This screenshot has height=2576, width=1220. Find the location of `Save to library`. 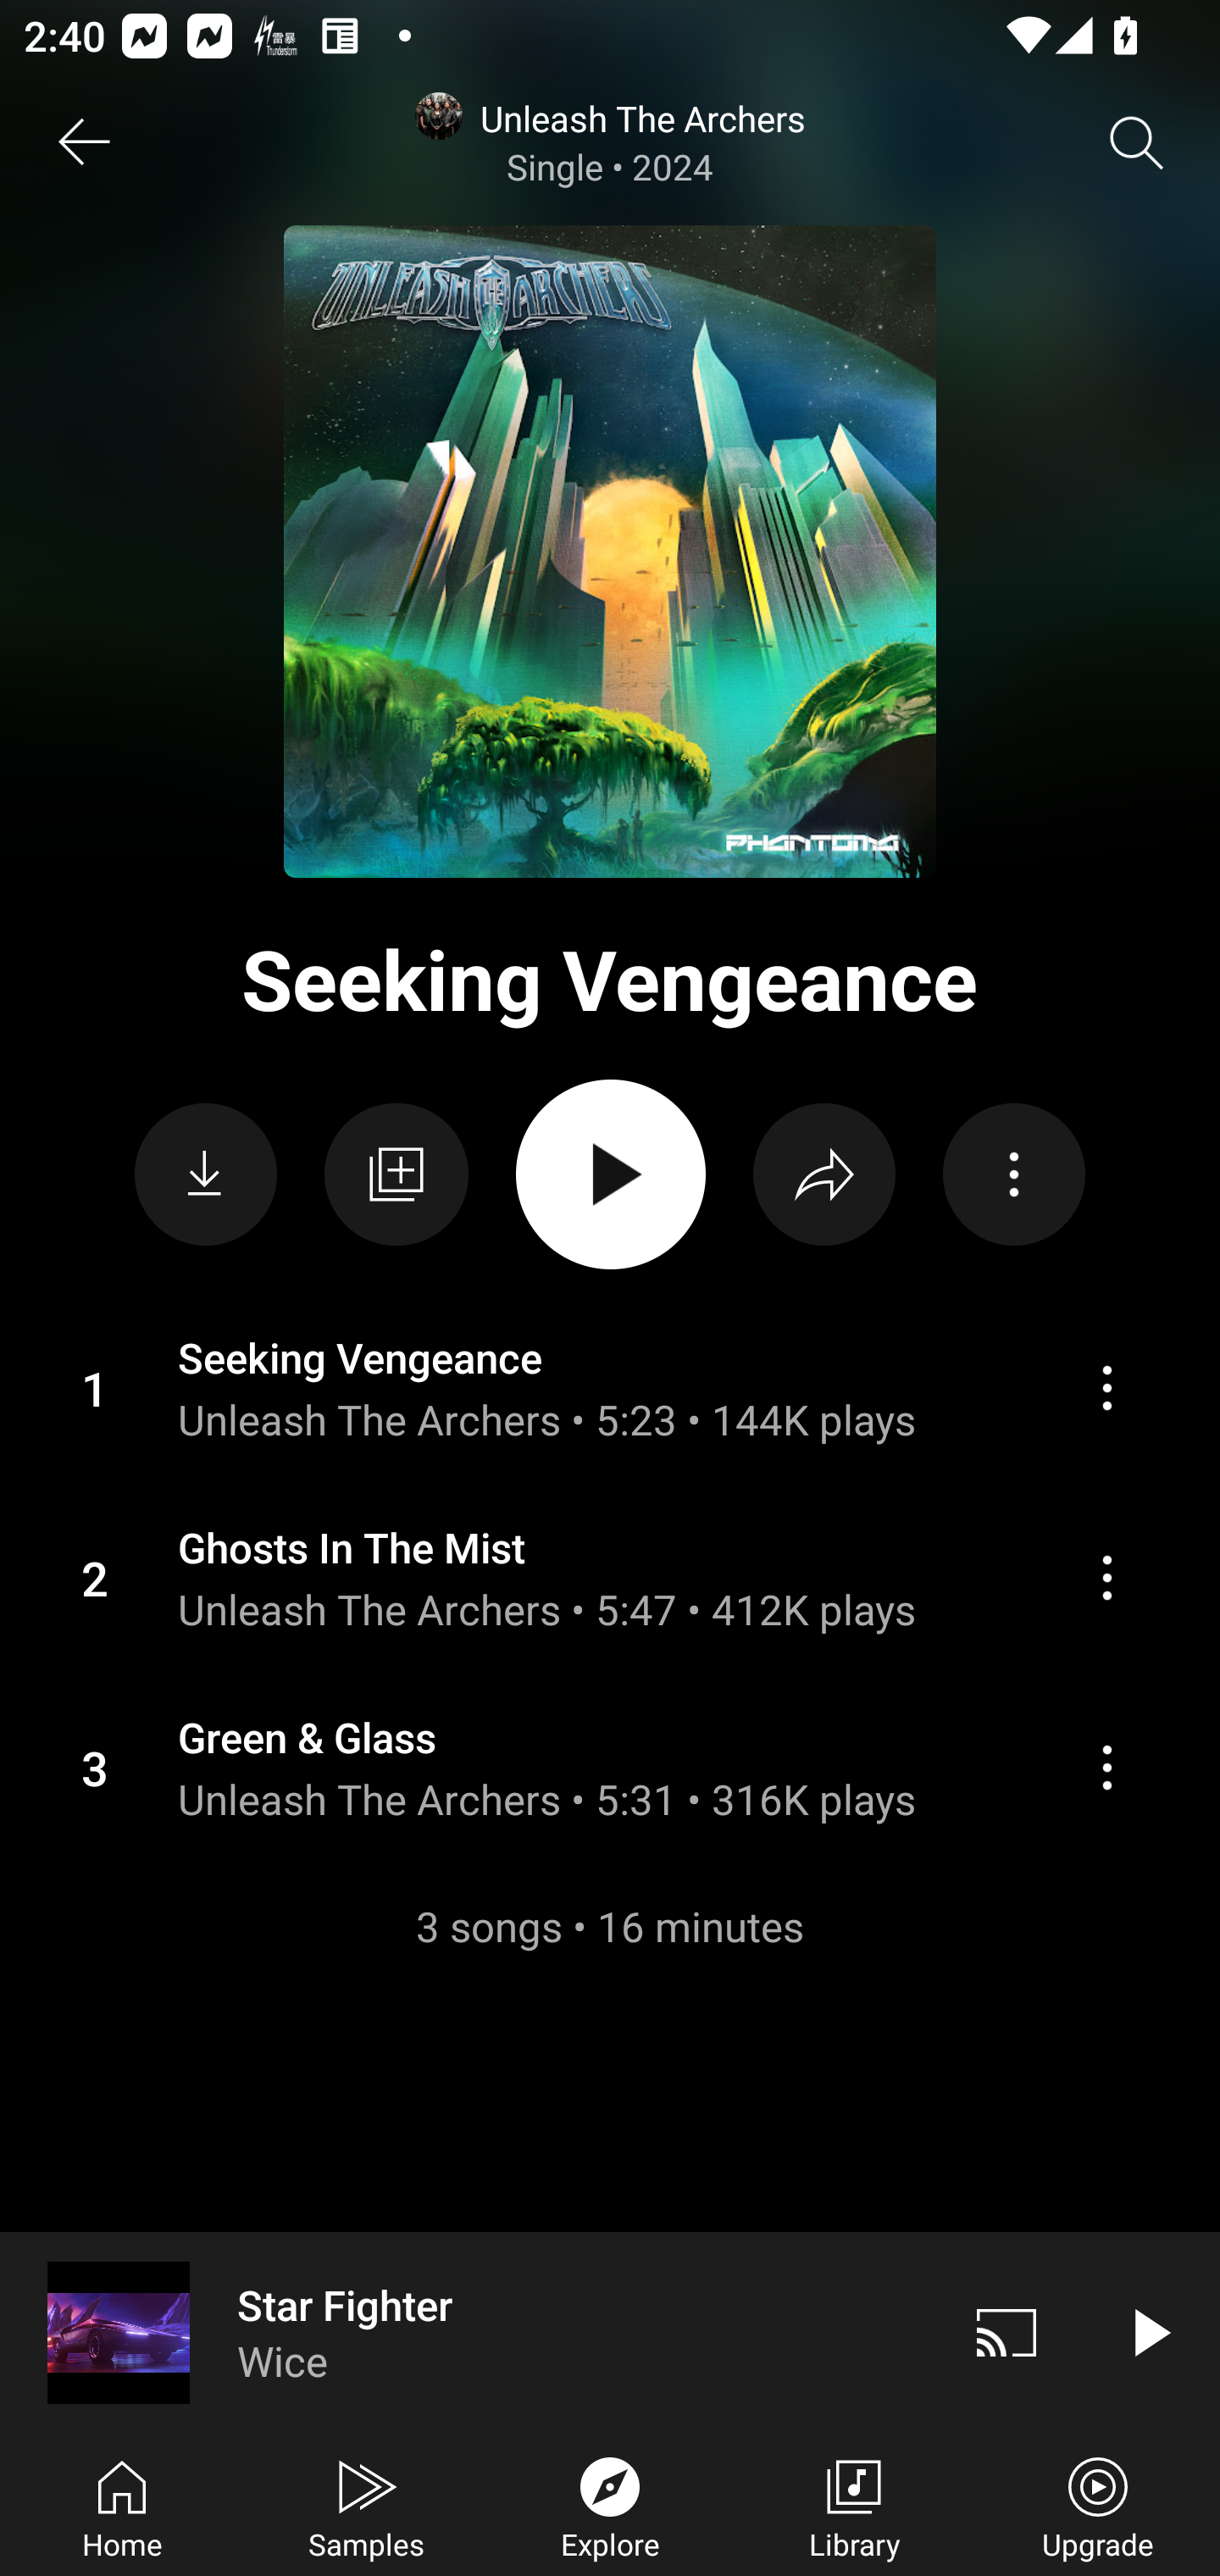

Save to library is located at coordinates (396, 1174).